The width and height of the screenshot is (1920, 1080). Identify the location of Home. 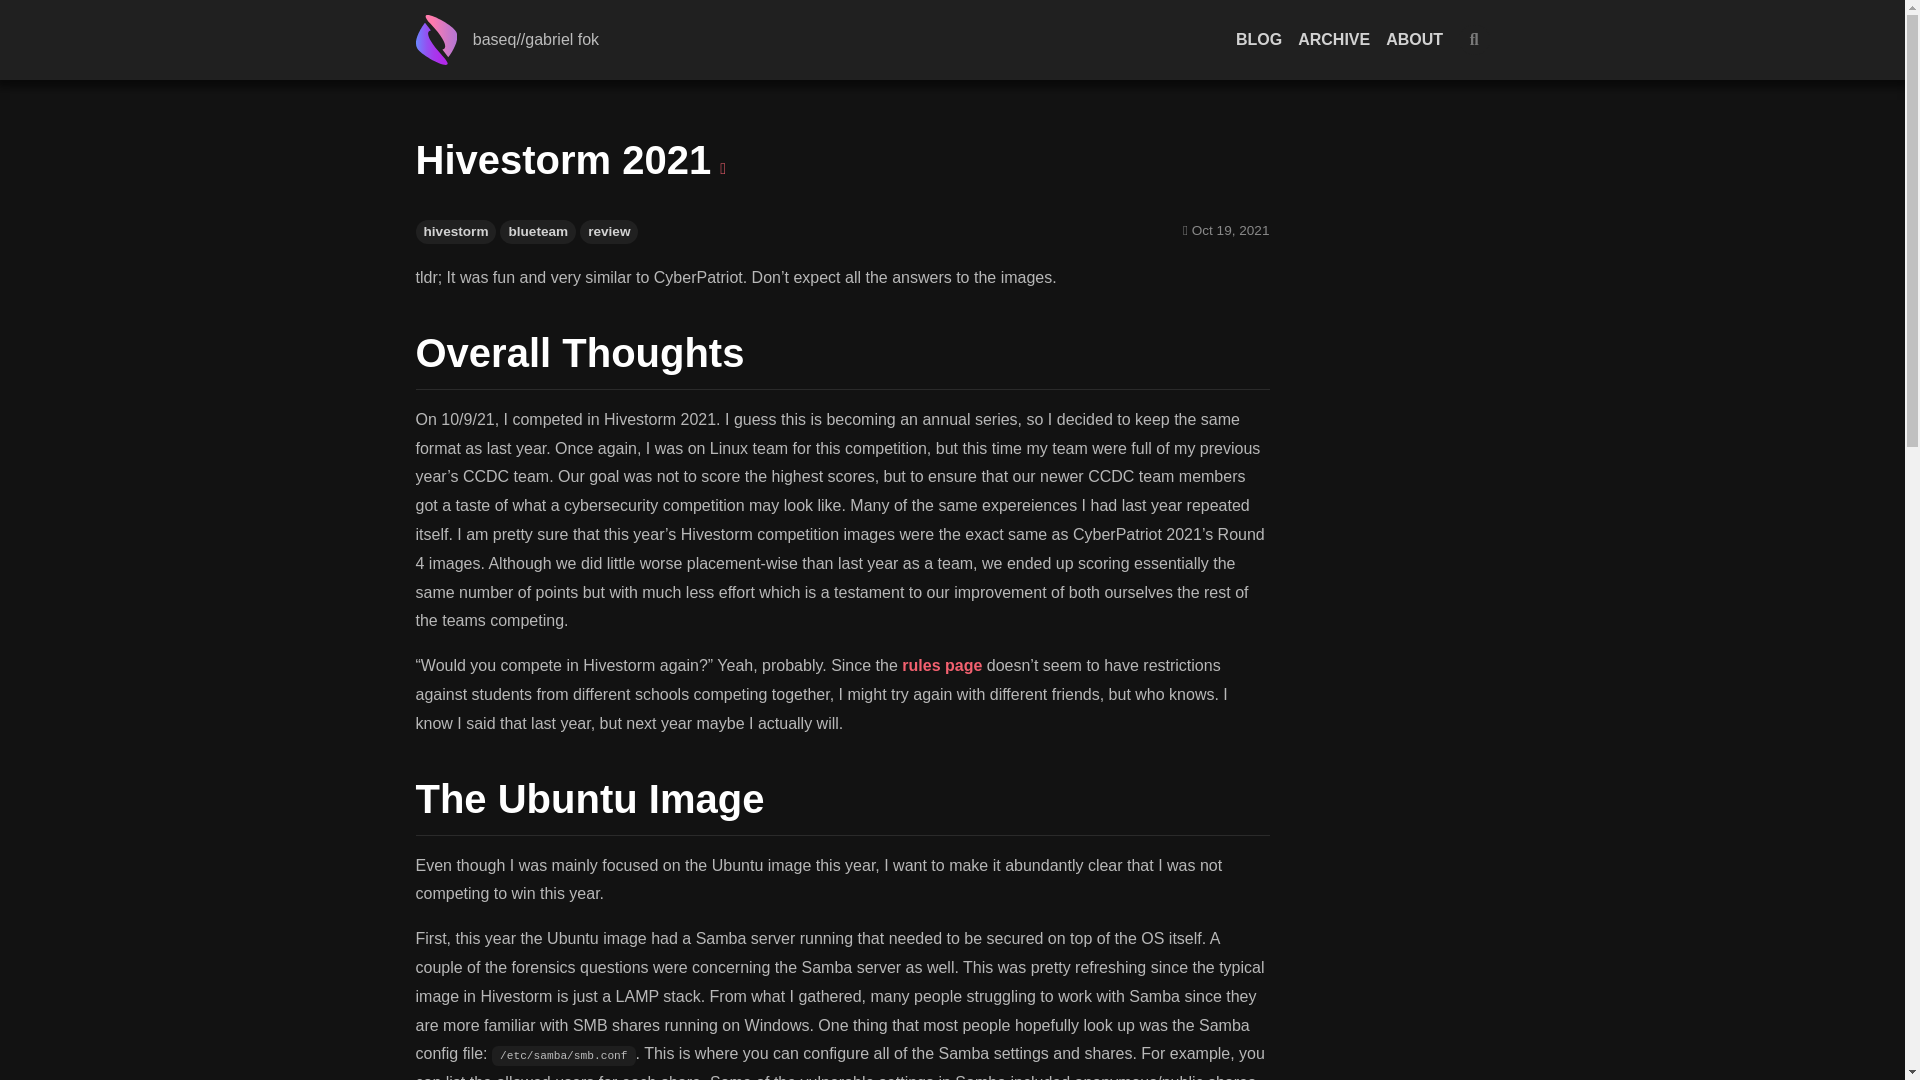
(444, 40).